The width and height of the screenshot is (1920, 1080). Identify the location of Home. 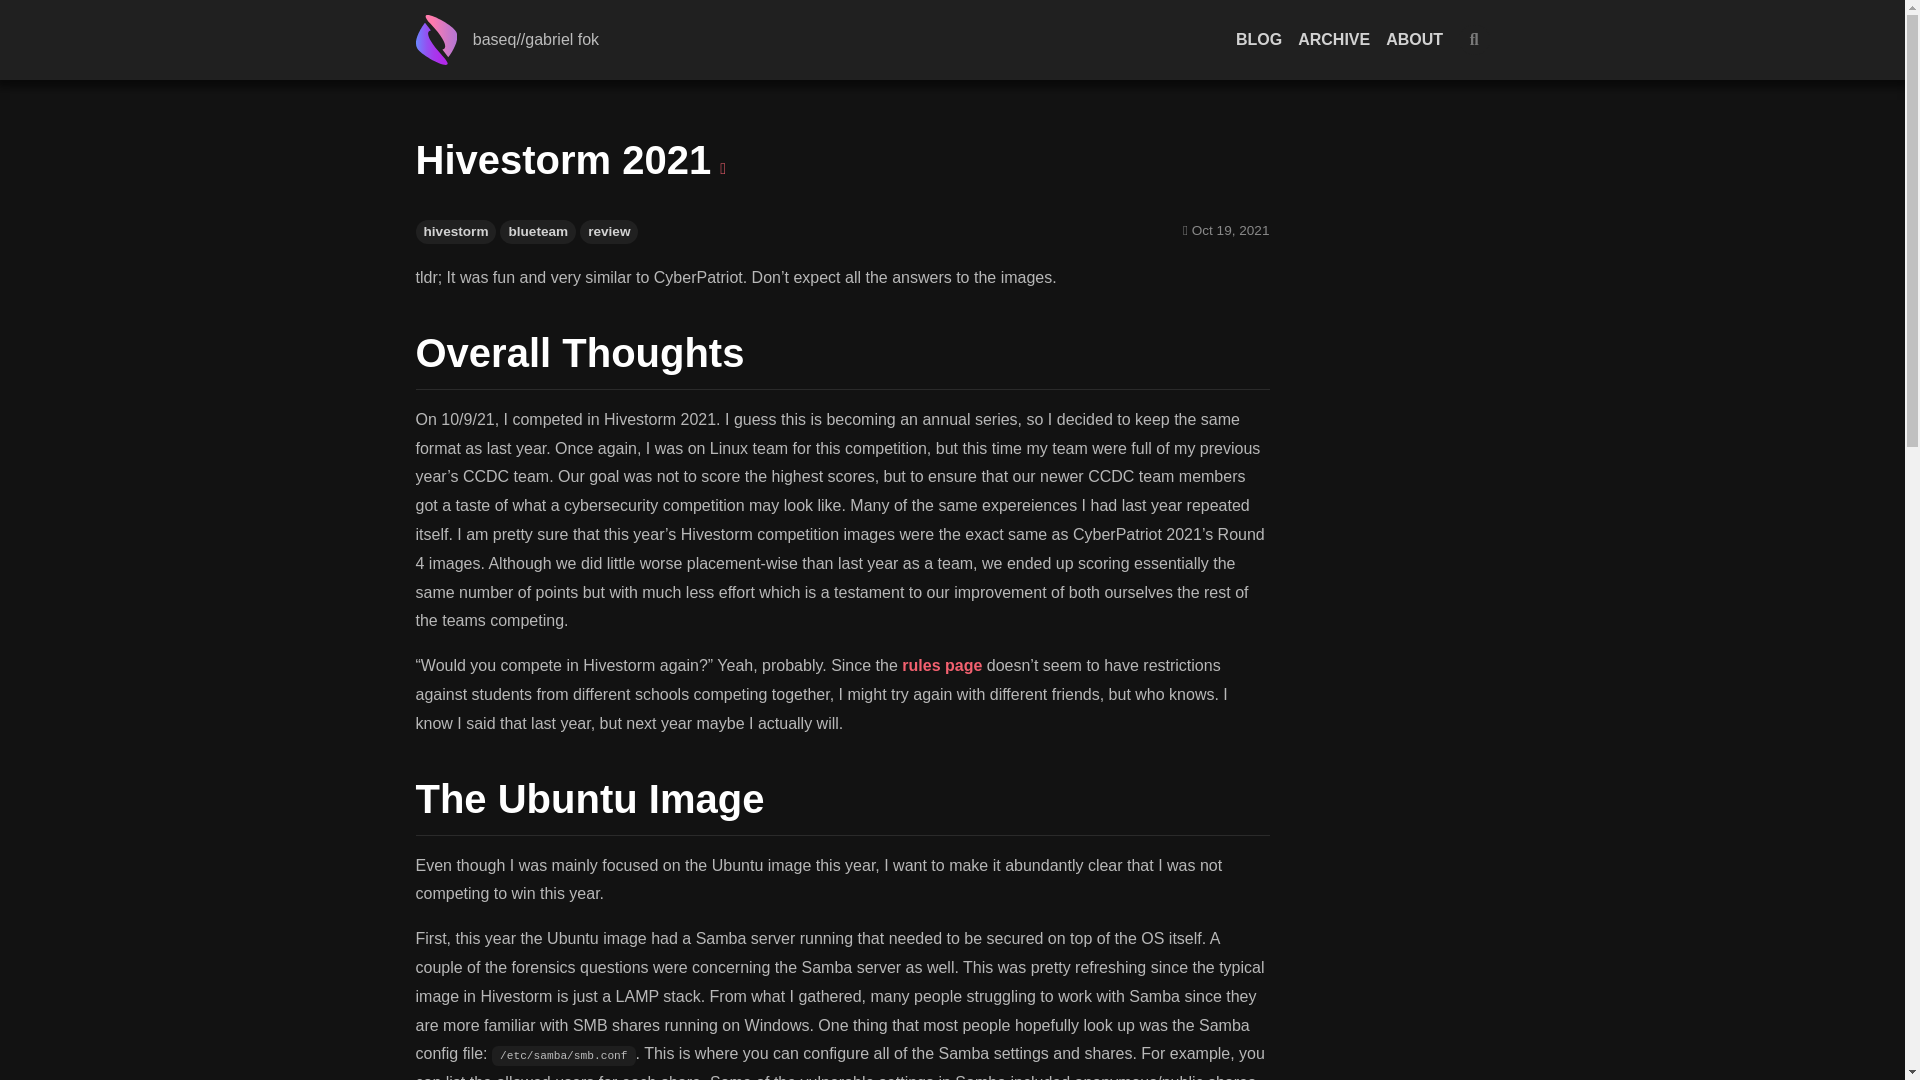
(444, 40).